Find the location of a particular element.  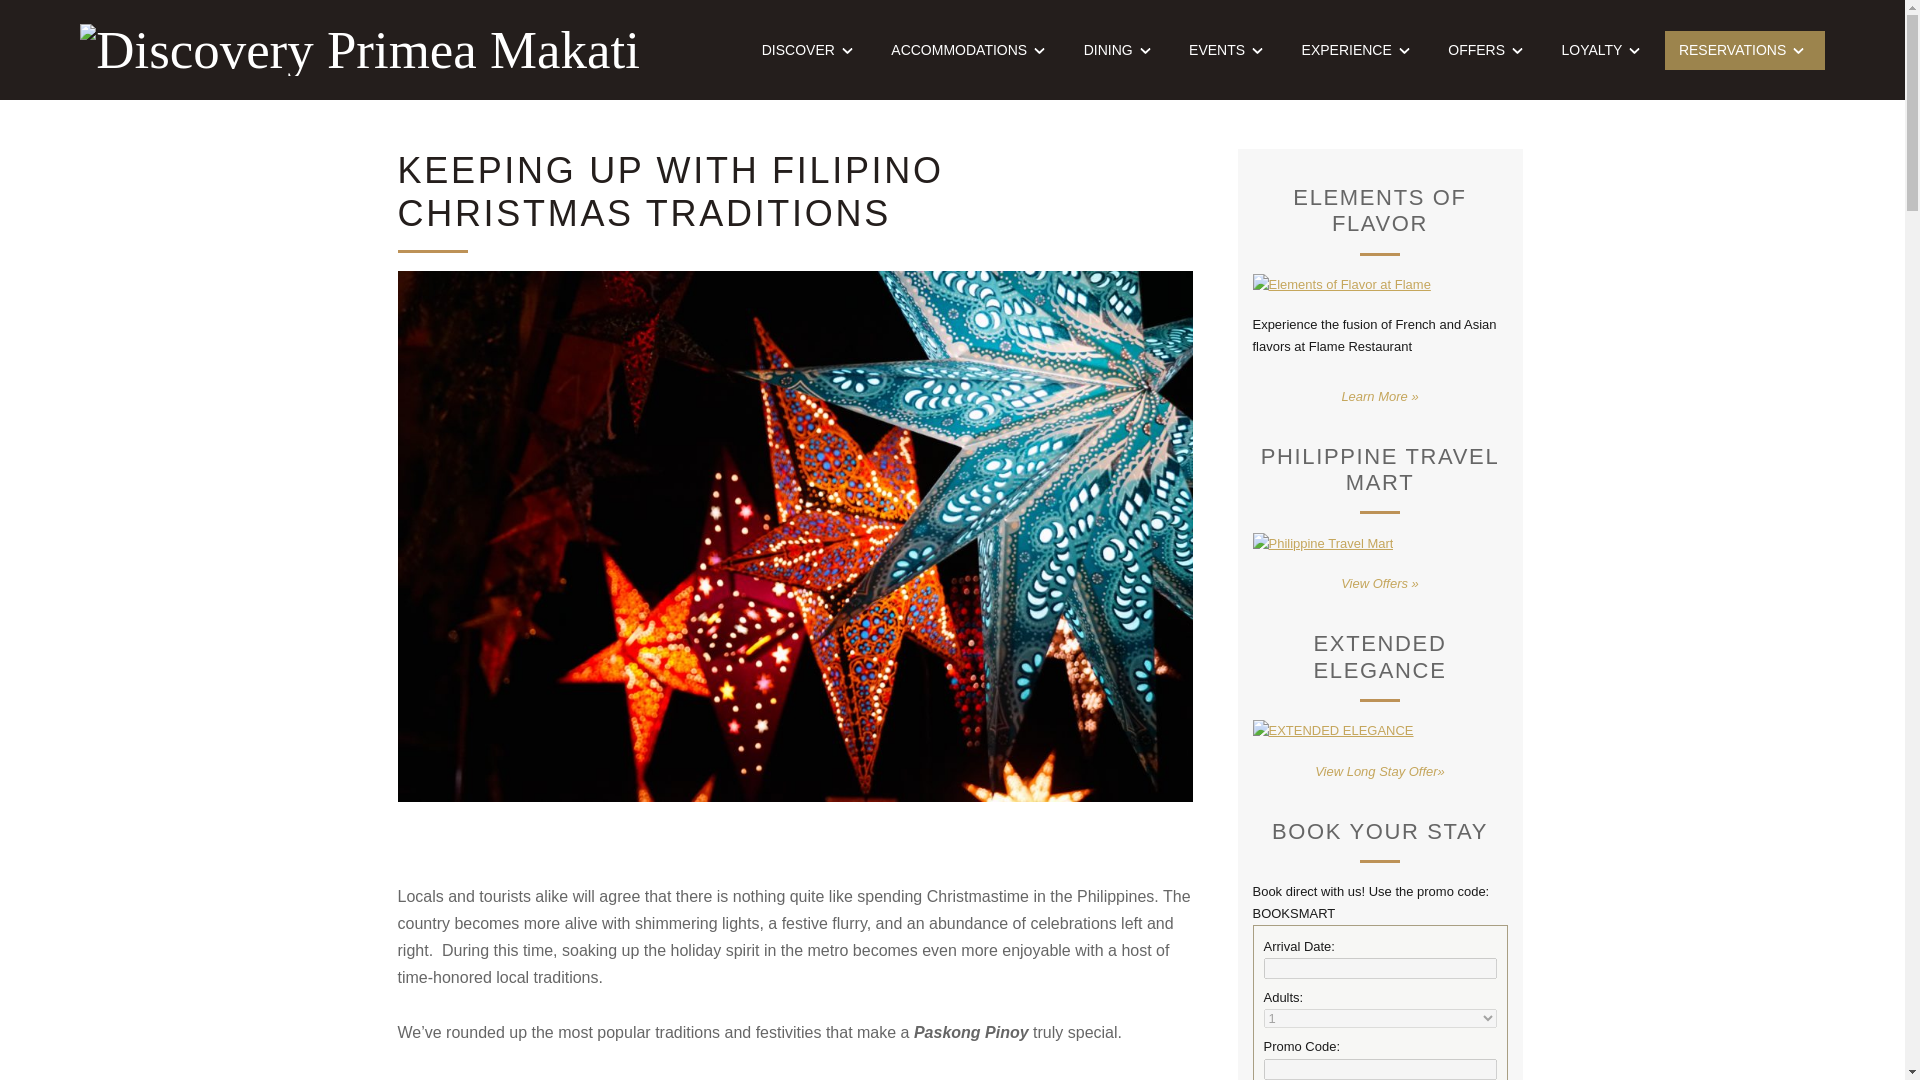

ACCOMMODATIONS is located at coordinates (971, 50).